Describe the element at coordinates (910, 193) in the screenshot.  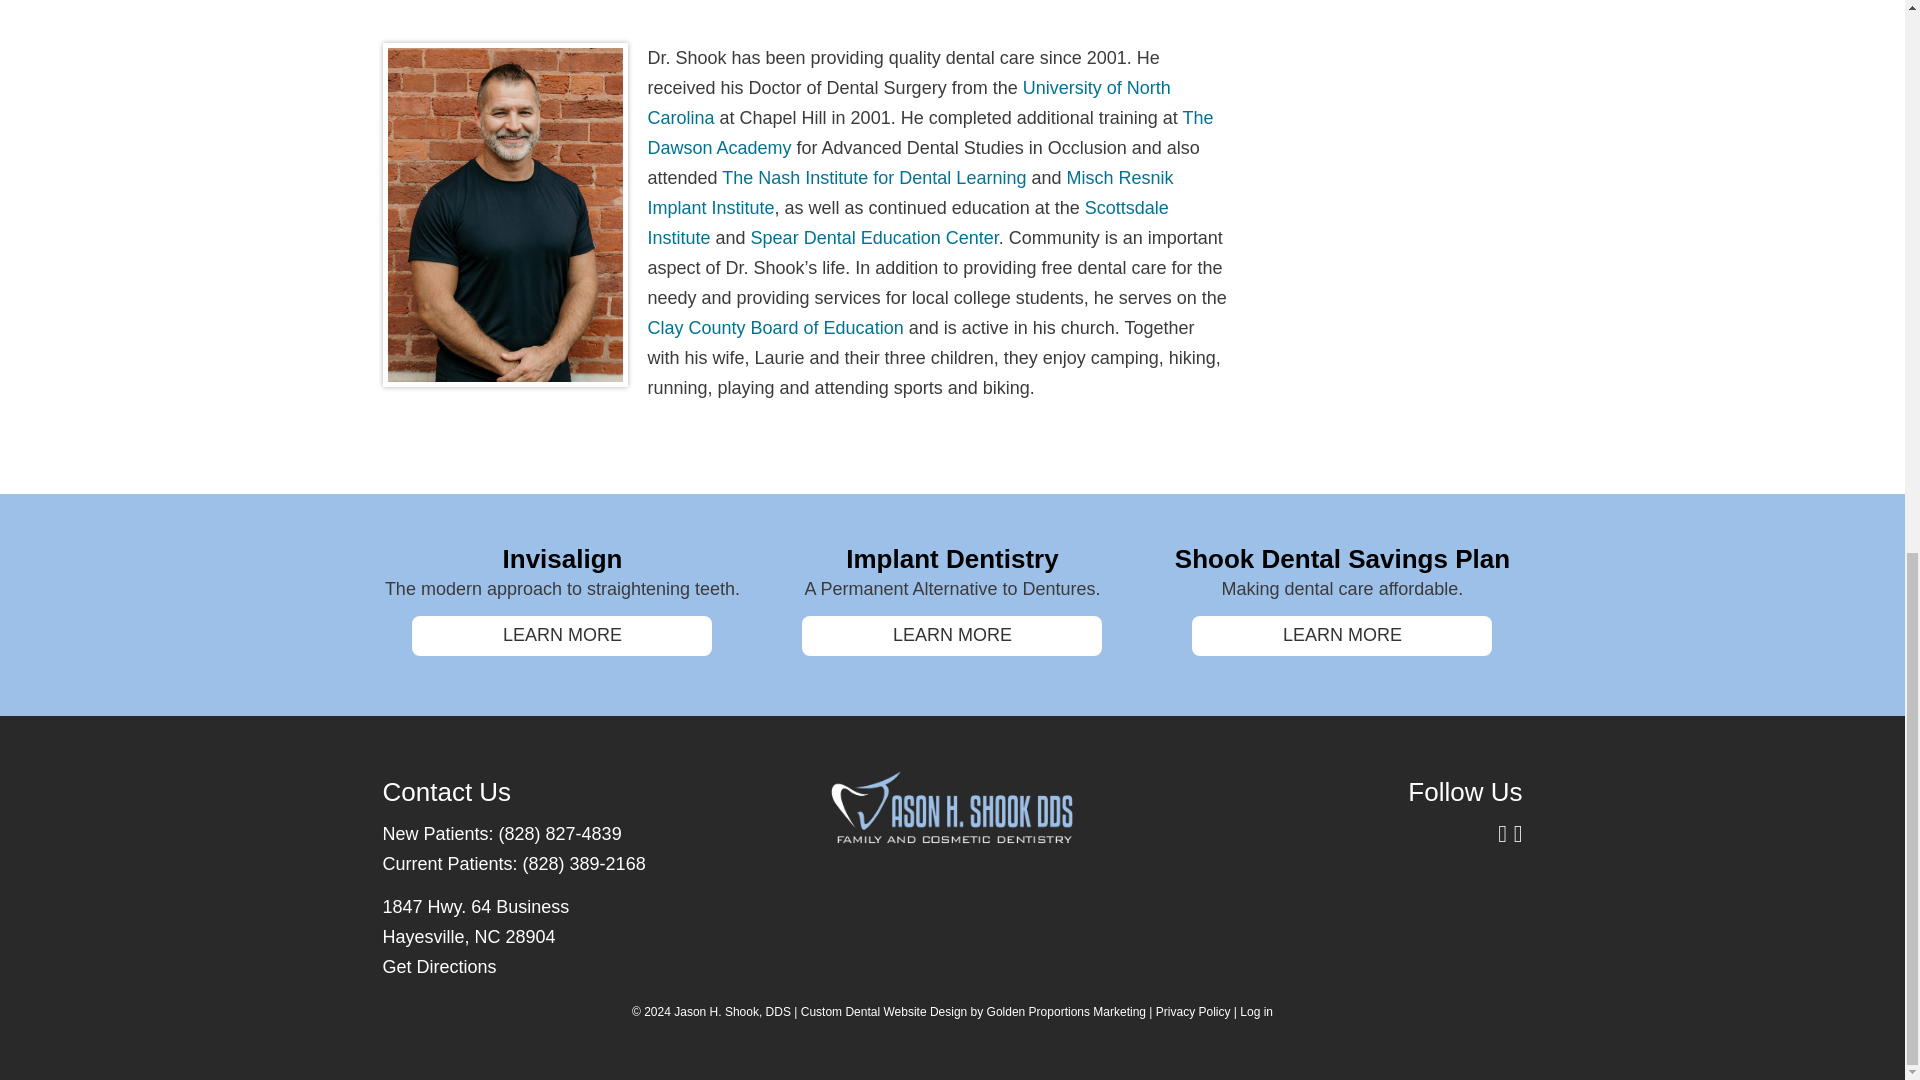
I see `Misch Resnik Implant Institute` at that location.